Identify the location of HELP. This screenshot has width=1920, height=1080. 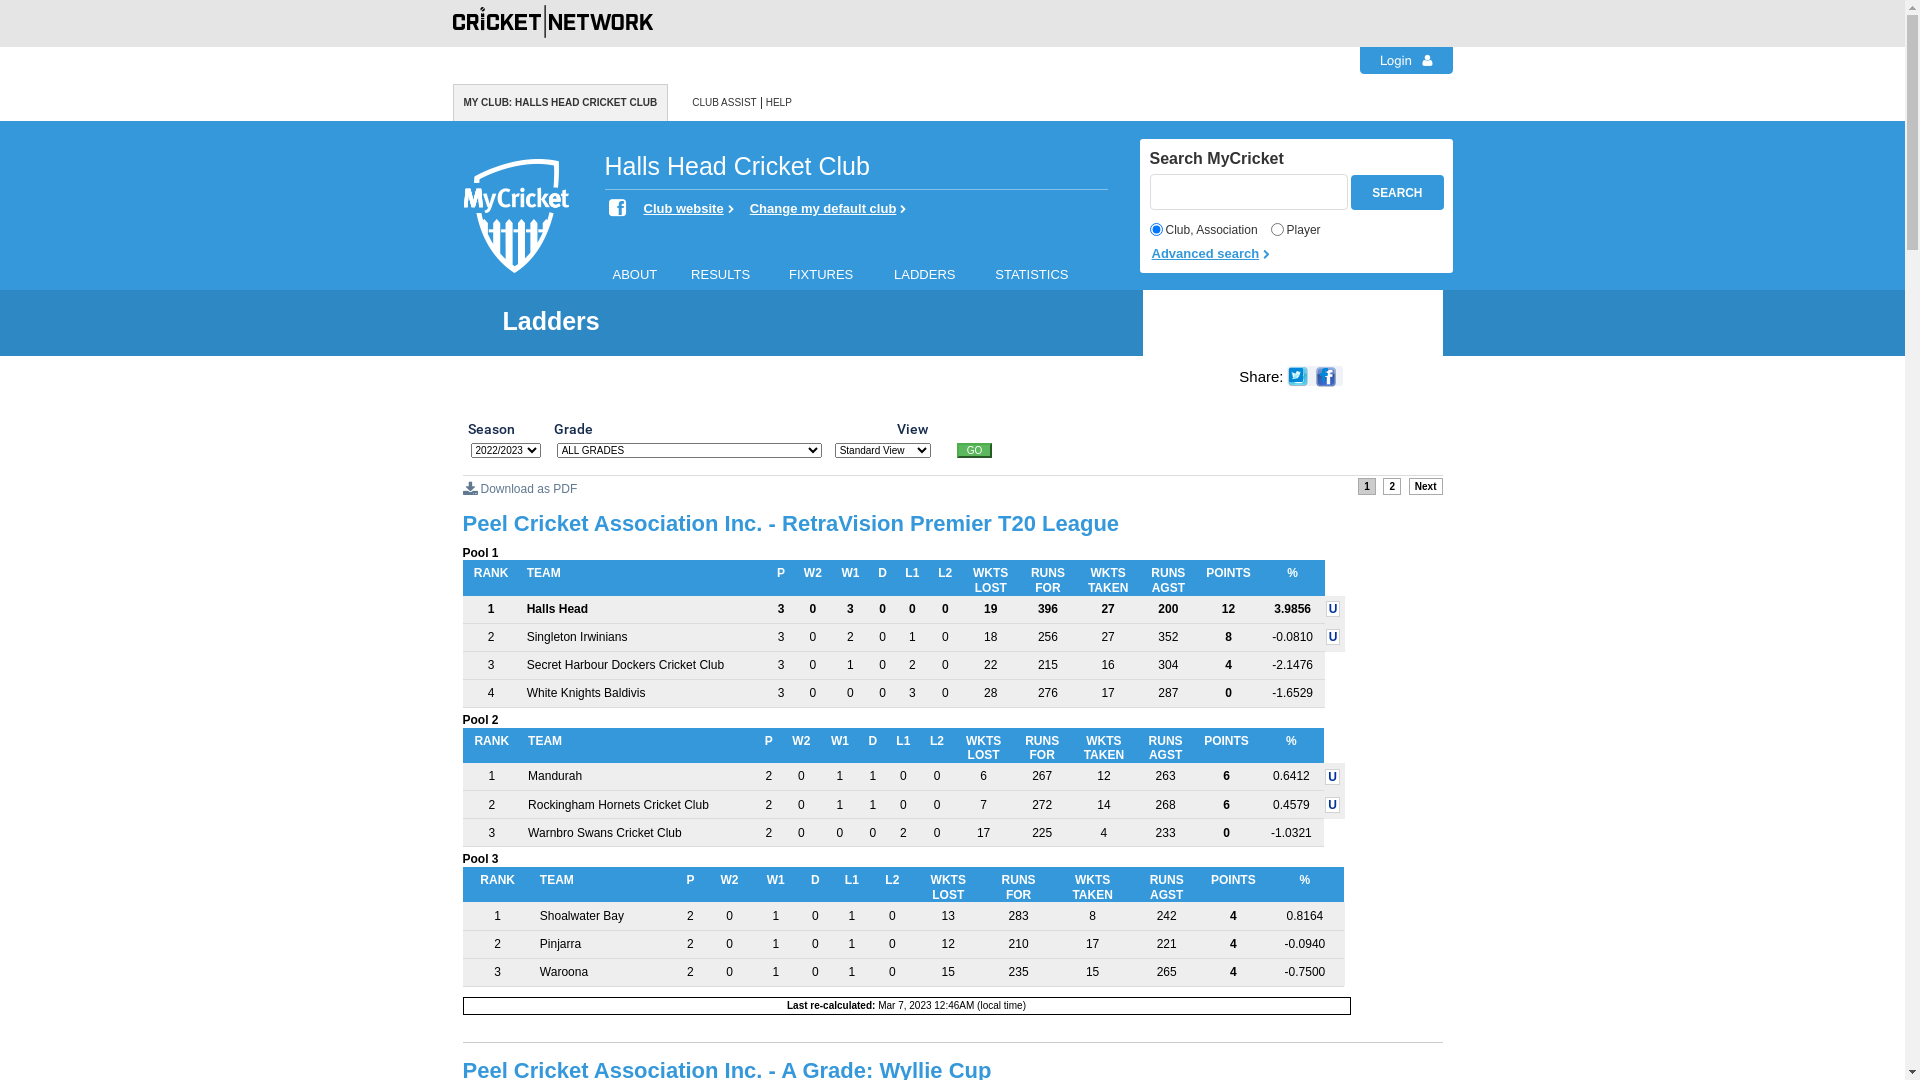
(779, 102).